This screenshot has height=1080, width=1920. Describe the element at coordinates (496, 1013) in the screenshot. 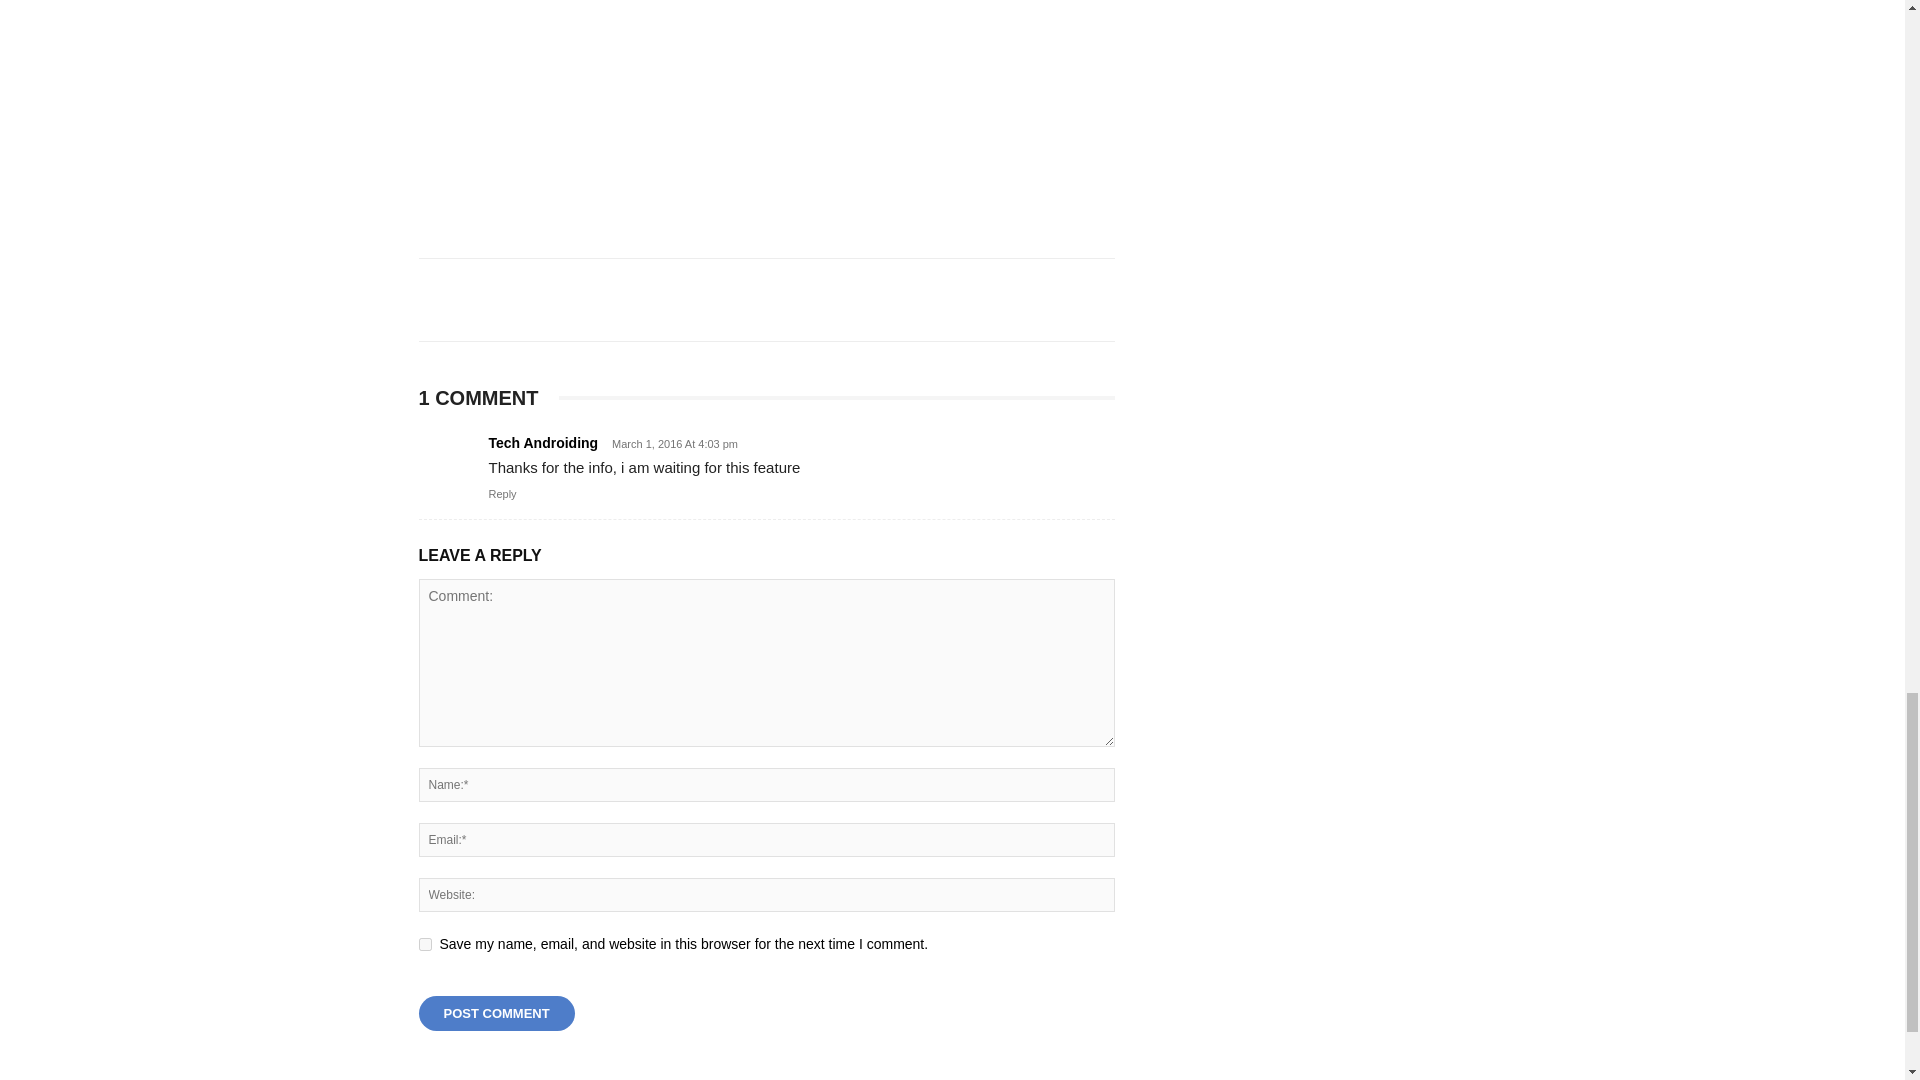

I see `Post Comment` at that location.